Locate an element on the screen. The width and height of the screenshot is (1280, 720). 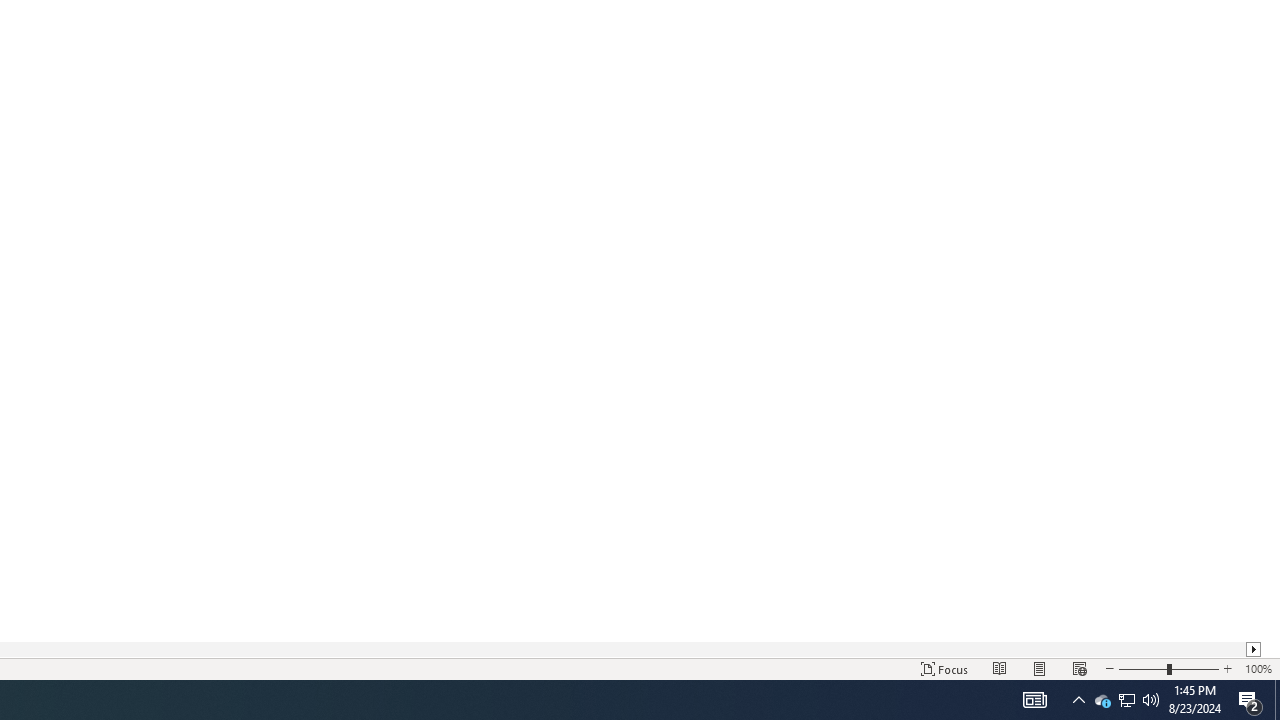
Column right is located at coordinates (1254, 649).